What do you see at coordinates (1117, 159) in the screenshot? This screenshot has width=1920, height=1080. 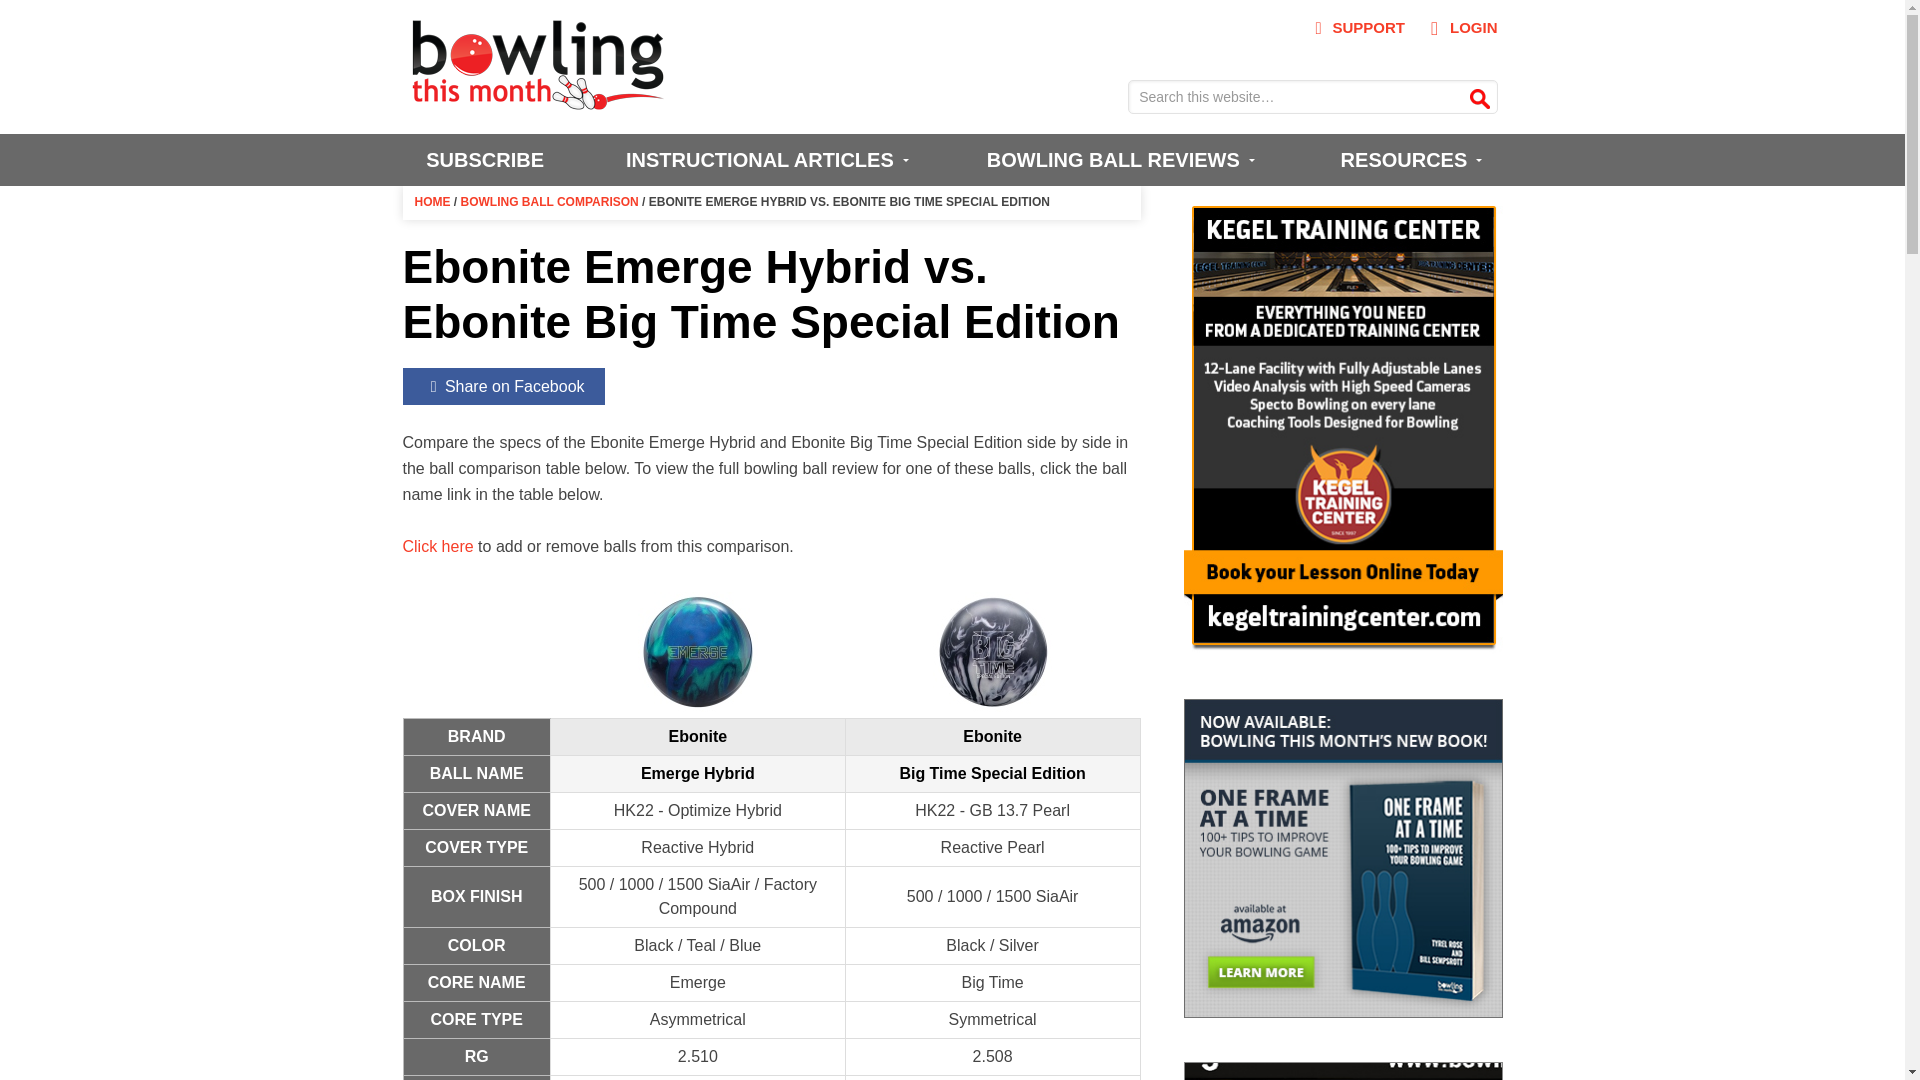 I see `Bowling Ball Reviews` at bounding box center [1117, 159].